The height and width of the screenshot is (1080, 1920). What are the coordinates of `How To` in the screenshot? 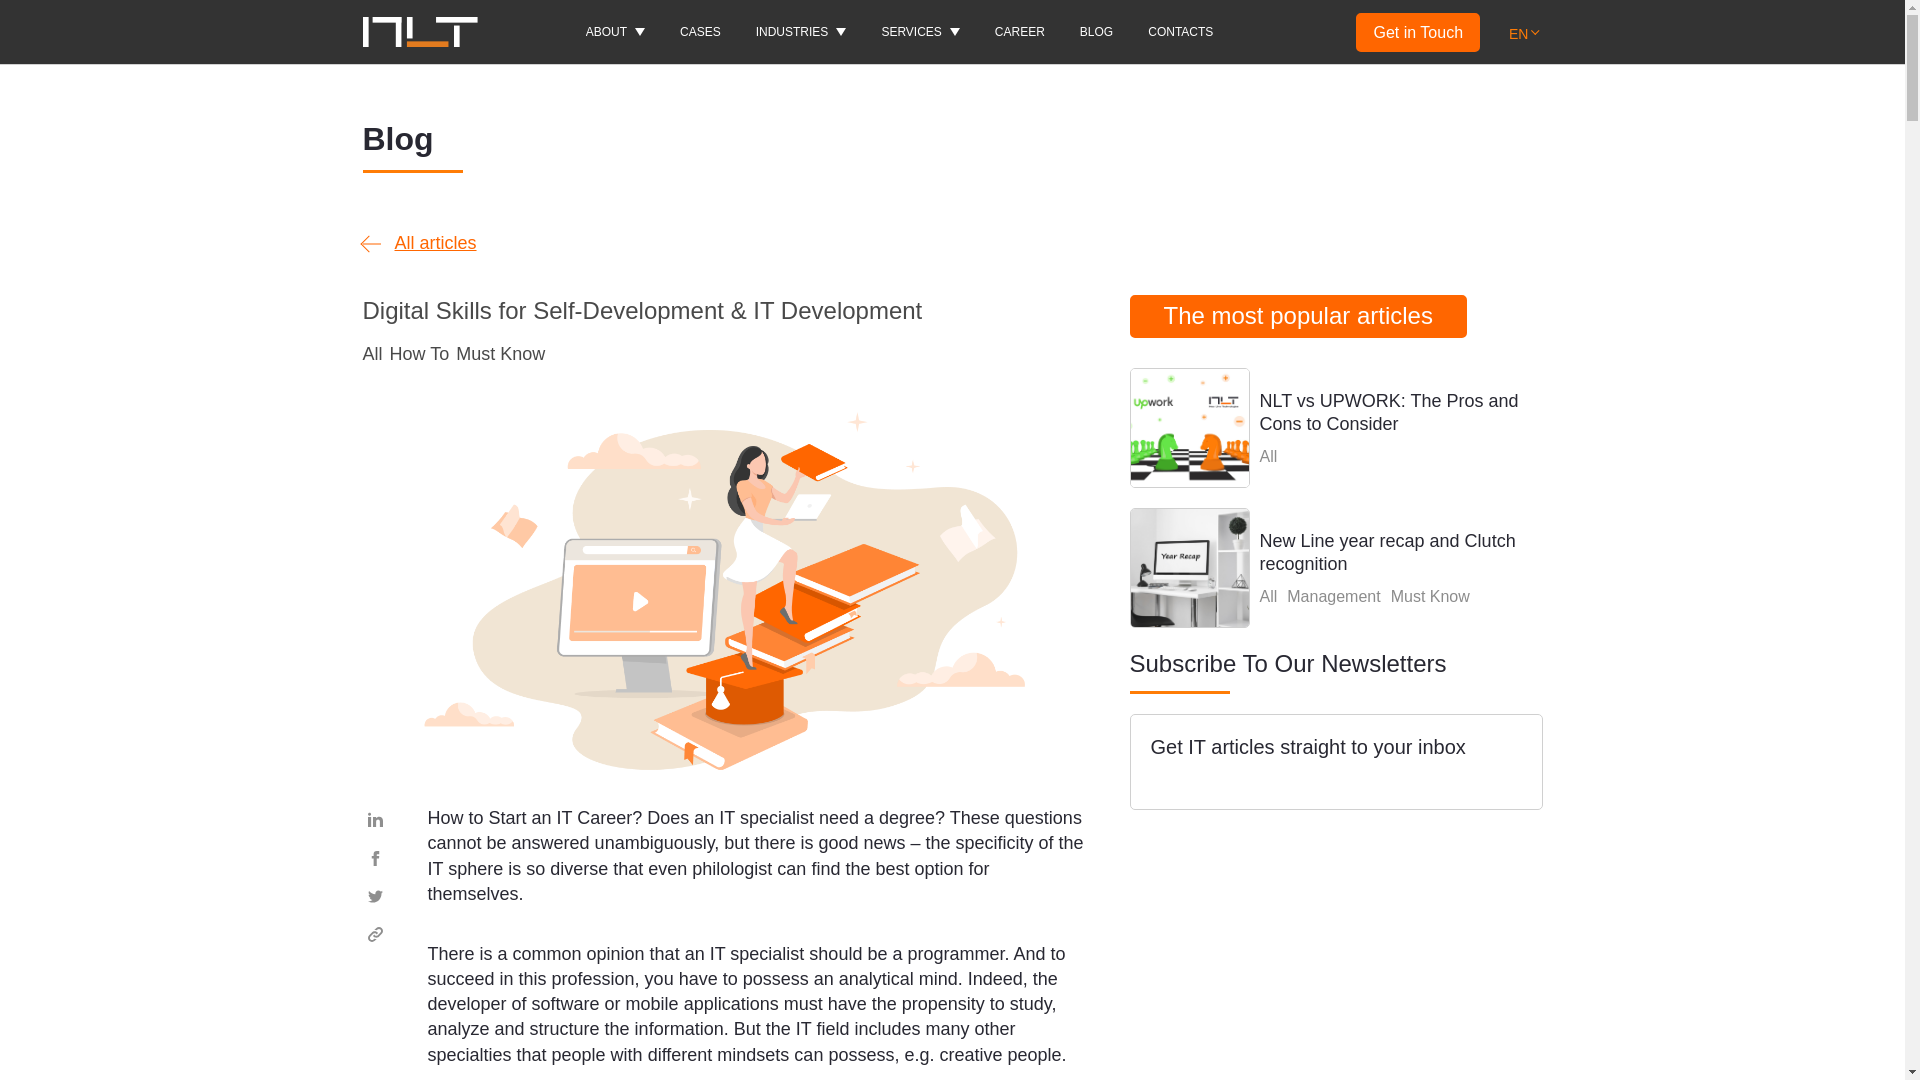 It's located at (419, 354).